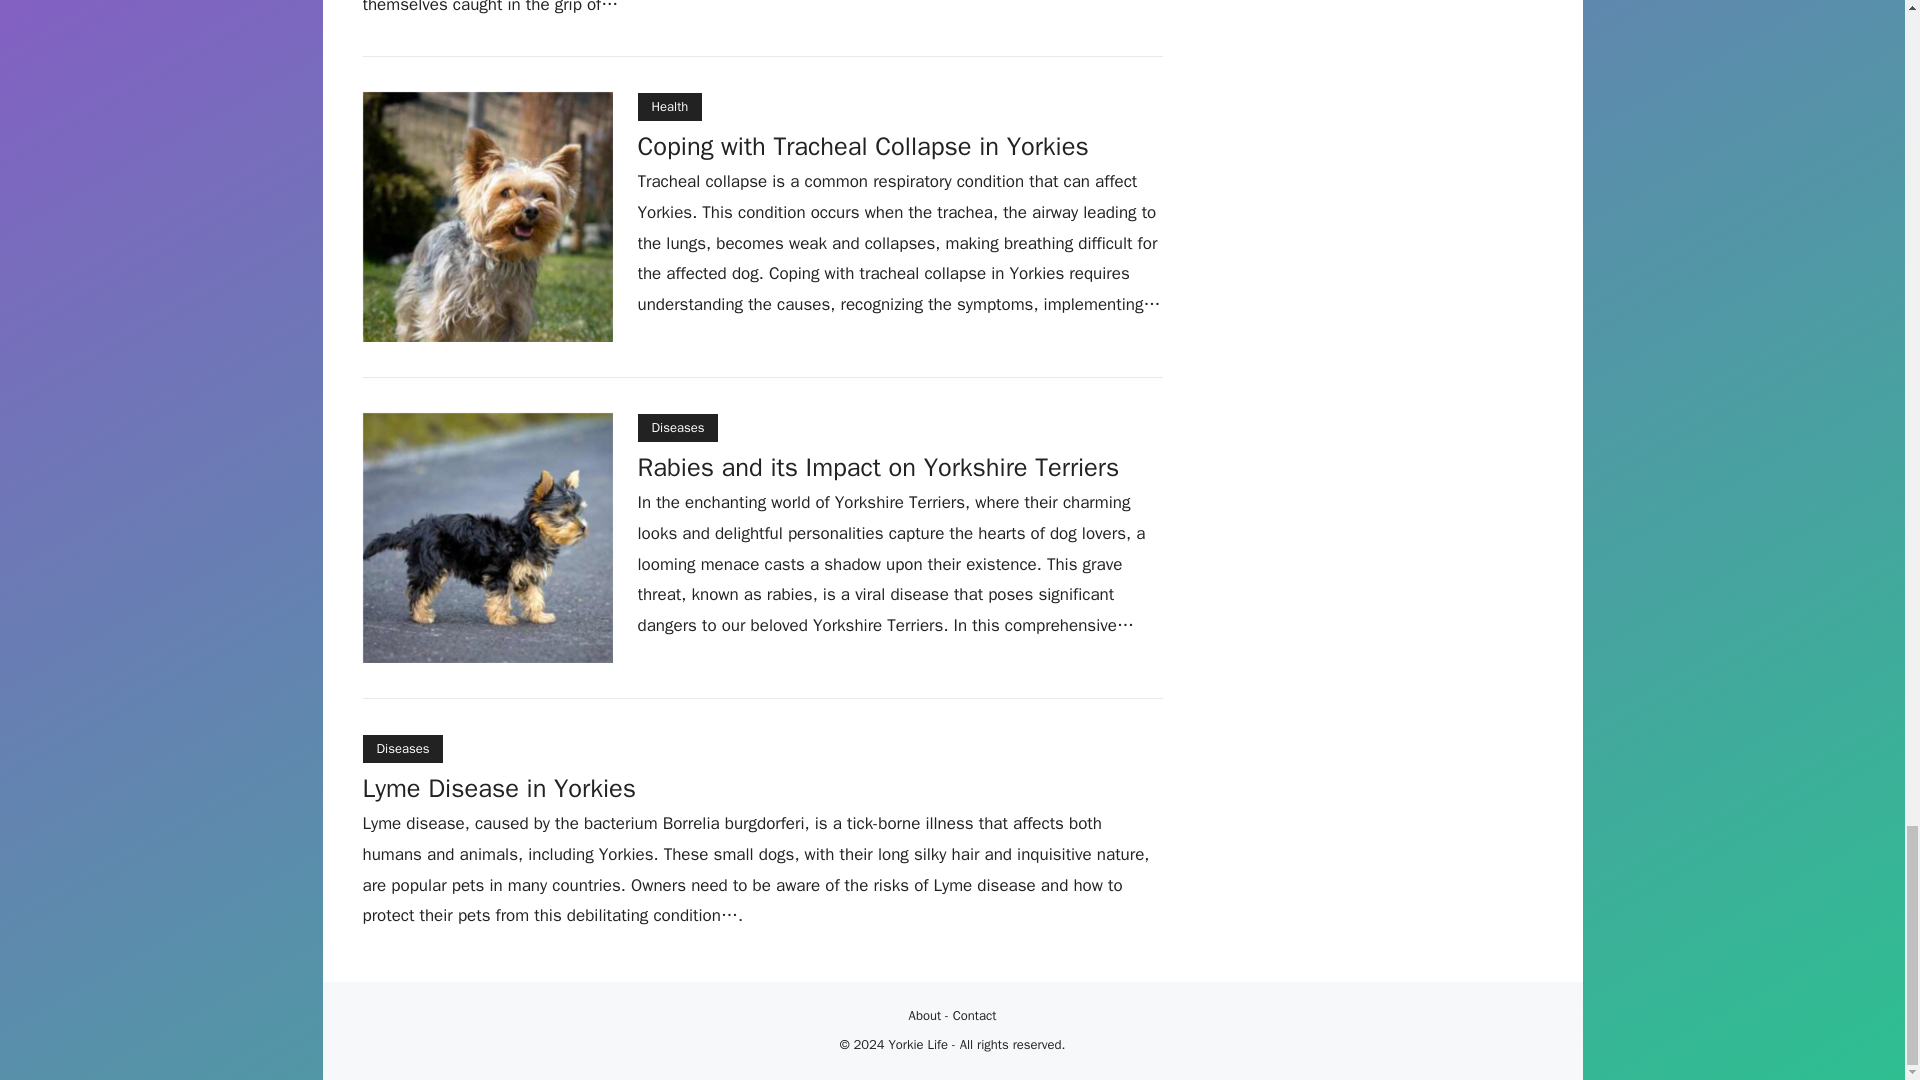 The height and width of the screenshot is (1080, 1920). I want to click on Lyme Disease in Yorkies, so click(498, 791).